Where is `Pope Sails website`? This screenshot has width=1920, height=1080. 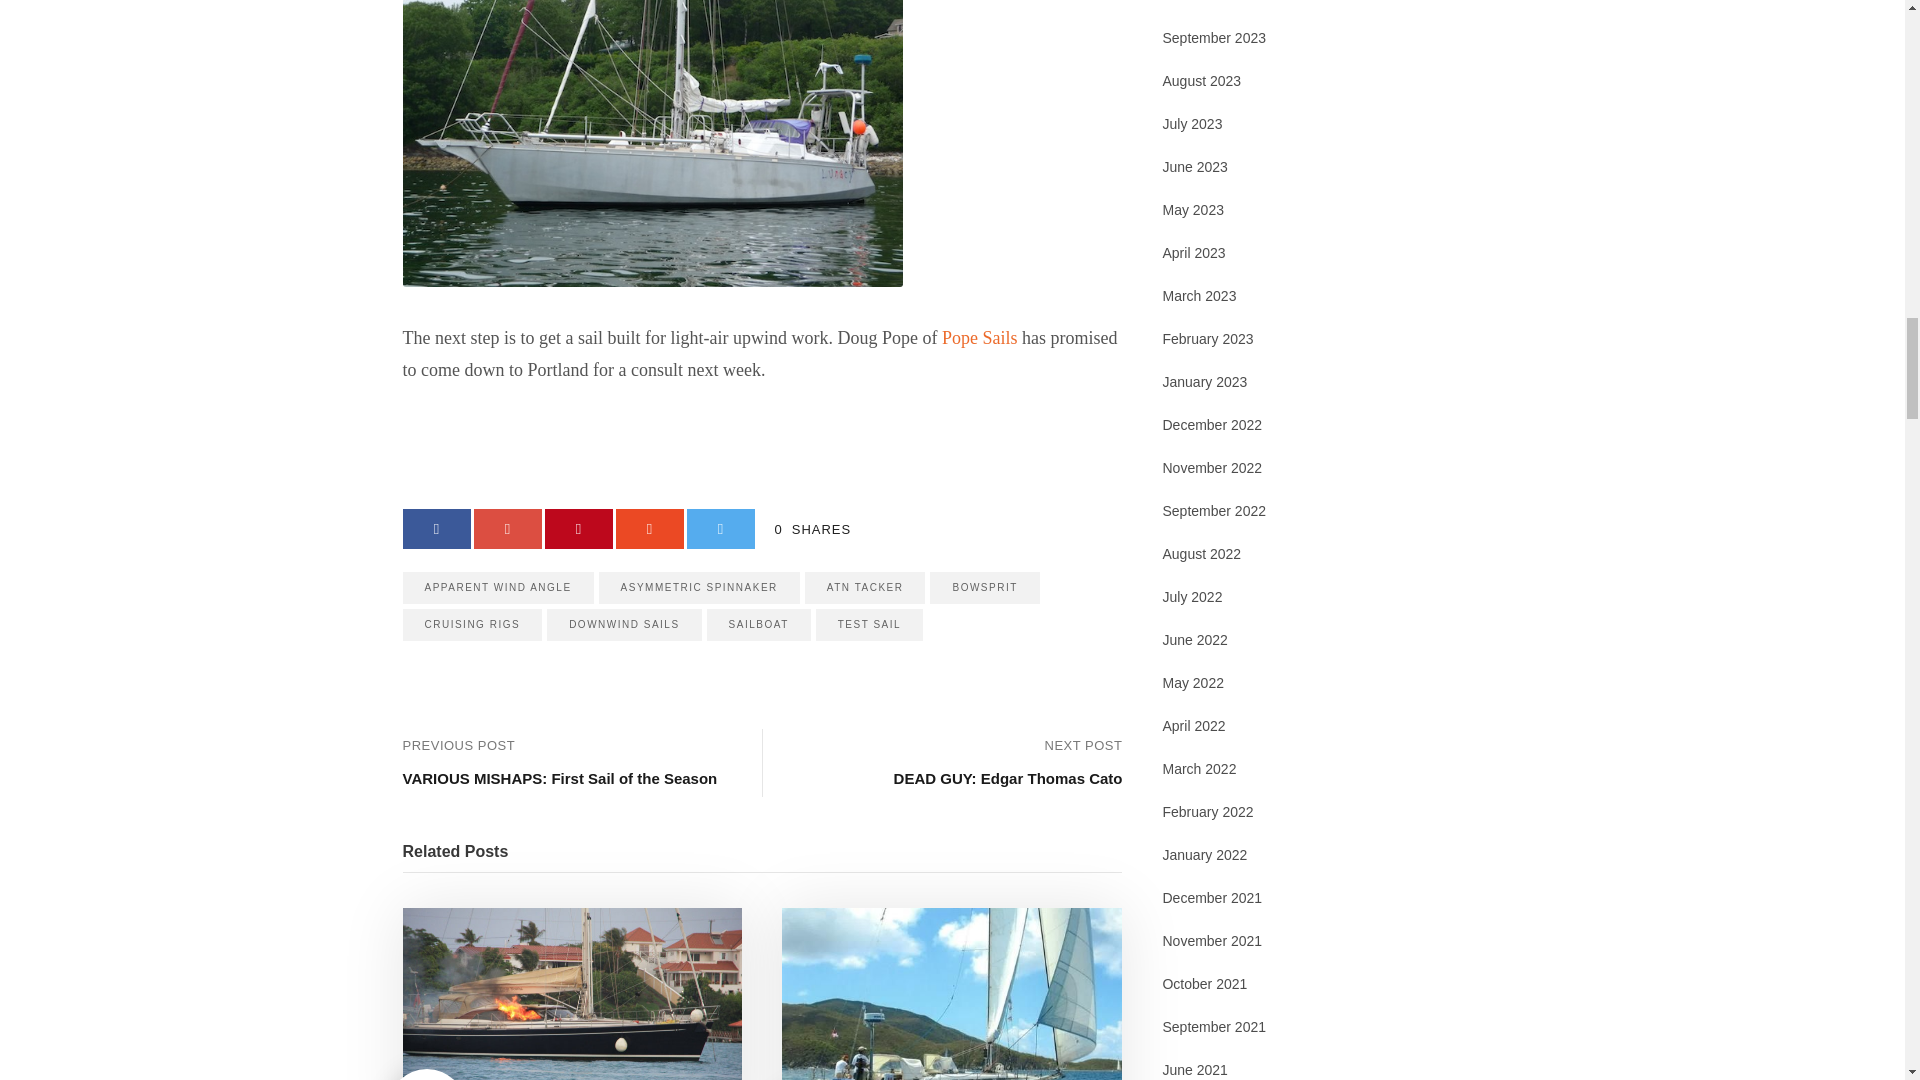
Pope Sails website is located at coordinates (980, 338).